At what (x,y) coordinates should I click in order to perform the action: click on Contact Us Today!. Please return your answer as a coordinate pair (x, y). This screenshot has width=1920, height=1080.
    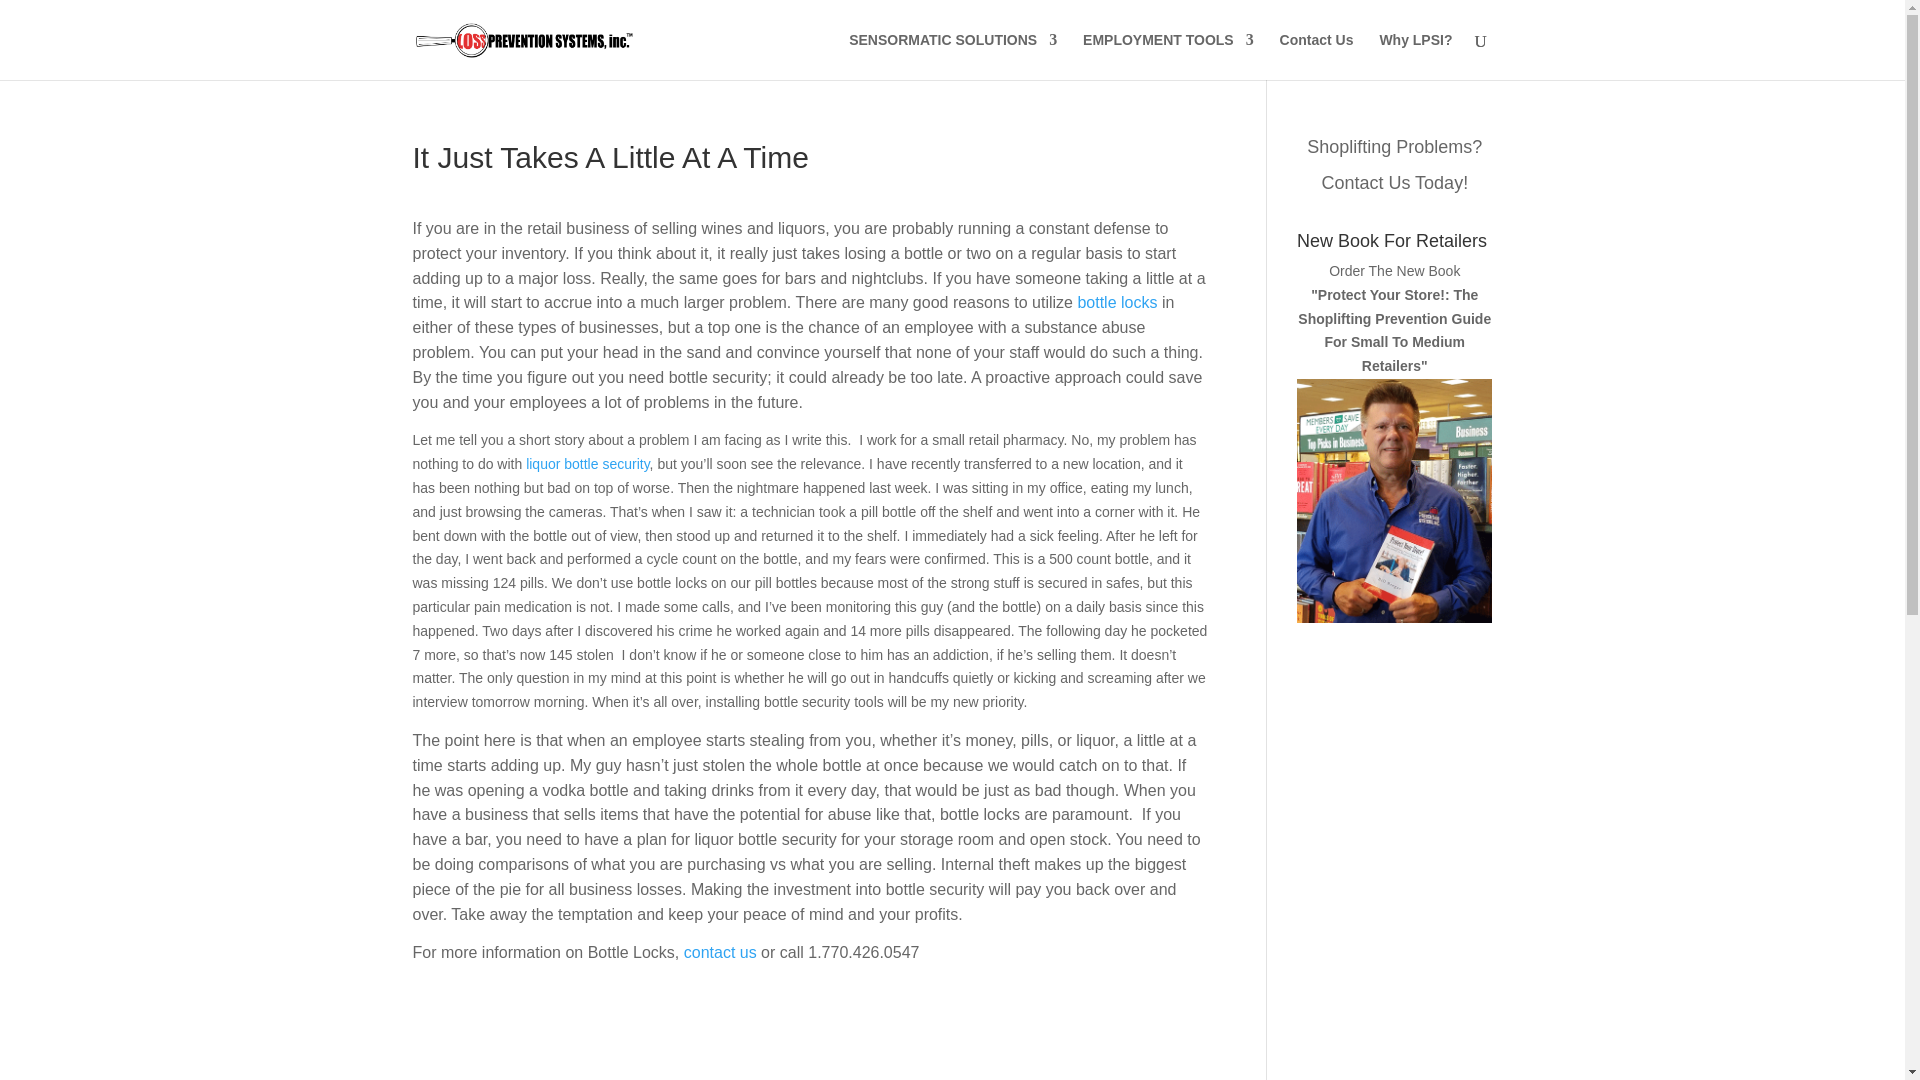
    Looking at the image, I should click on (1394, 182).